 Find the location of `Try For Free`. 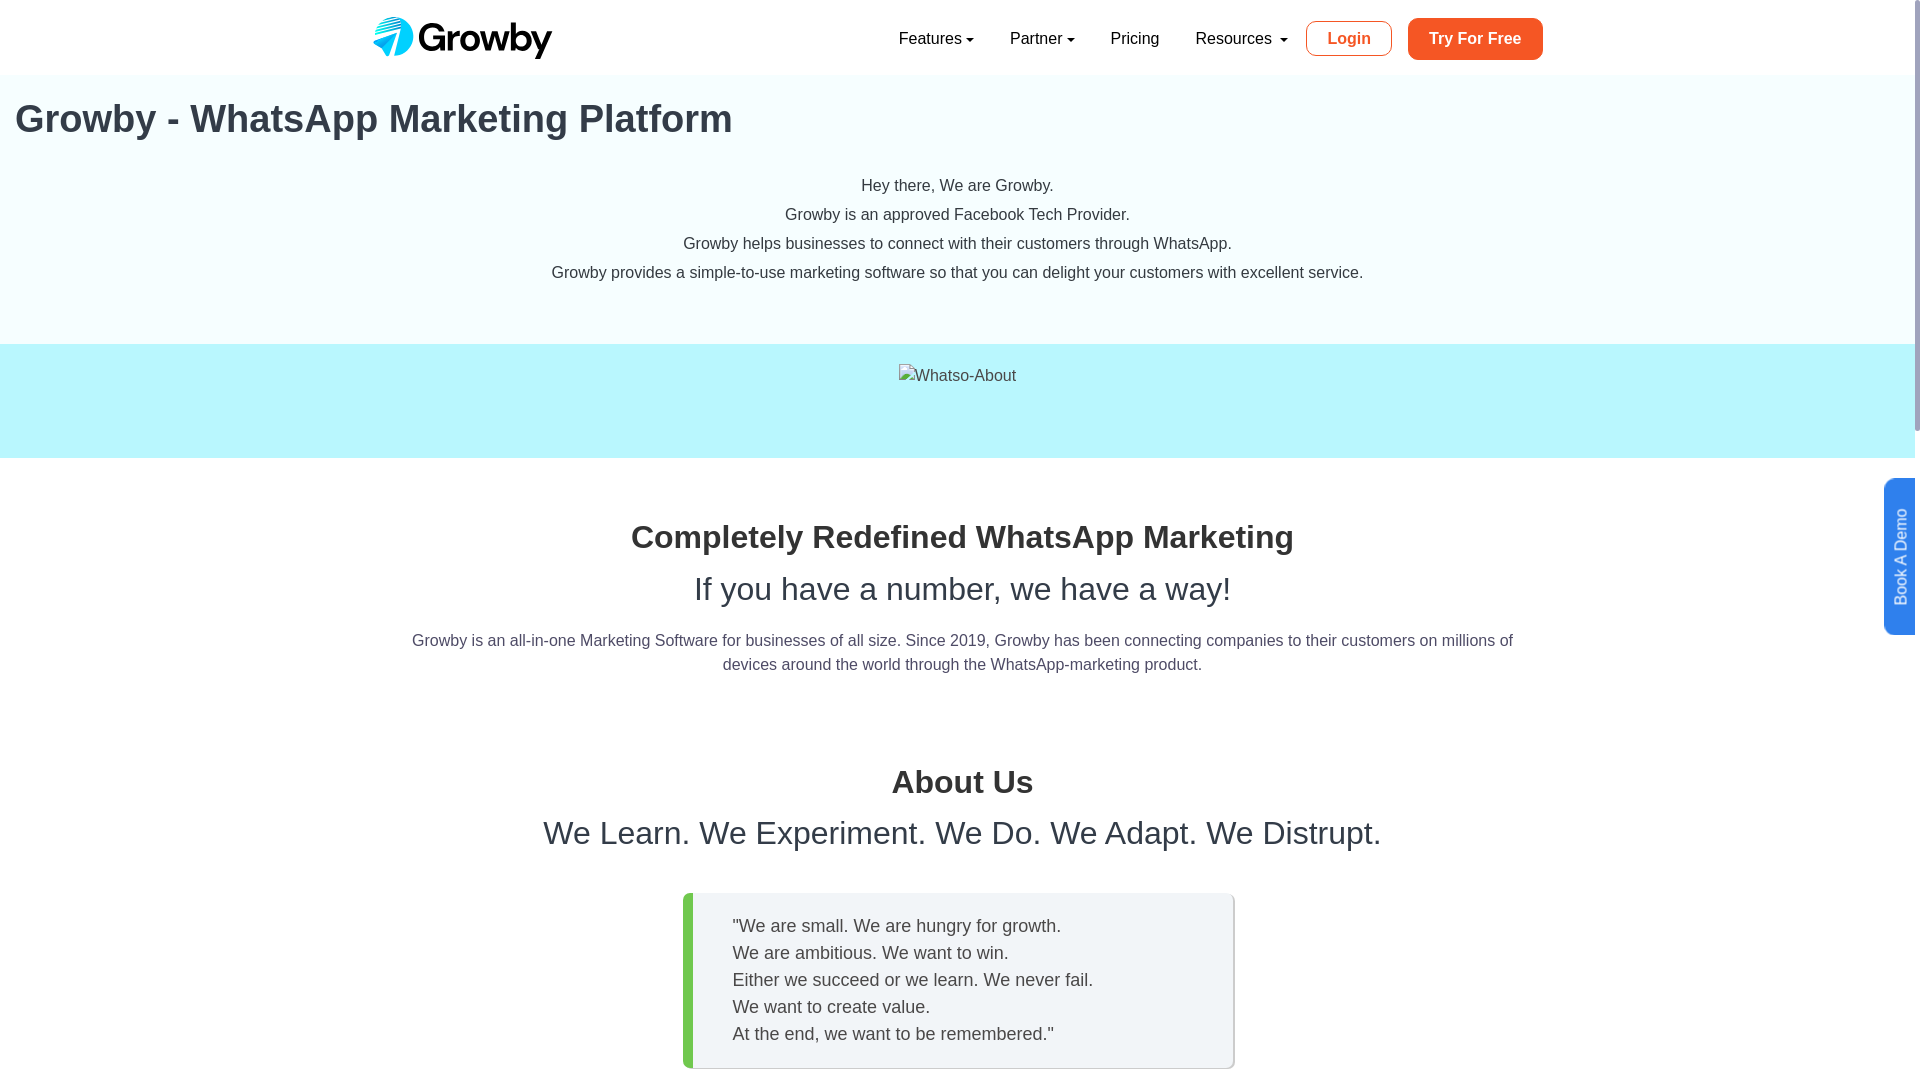

Try For Free is located at coordinates (1474, 39).